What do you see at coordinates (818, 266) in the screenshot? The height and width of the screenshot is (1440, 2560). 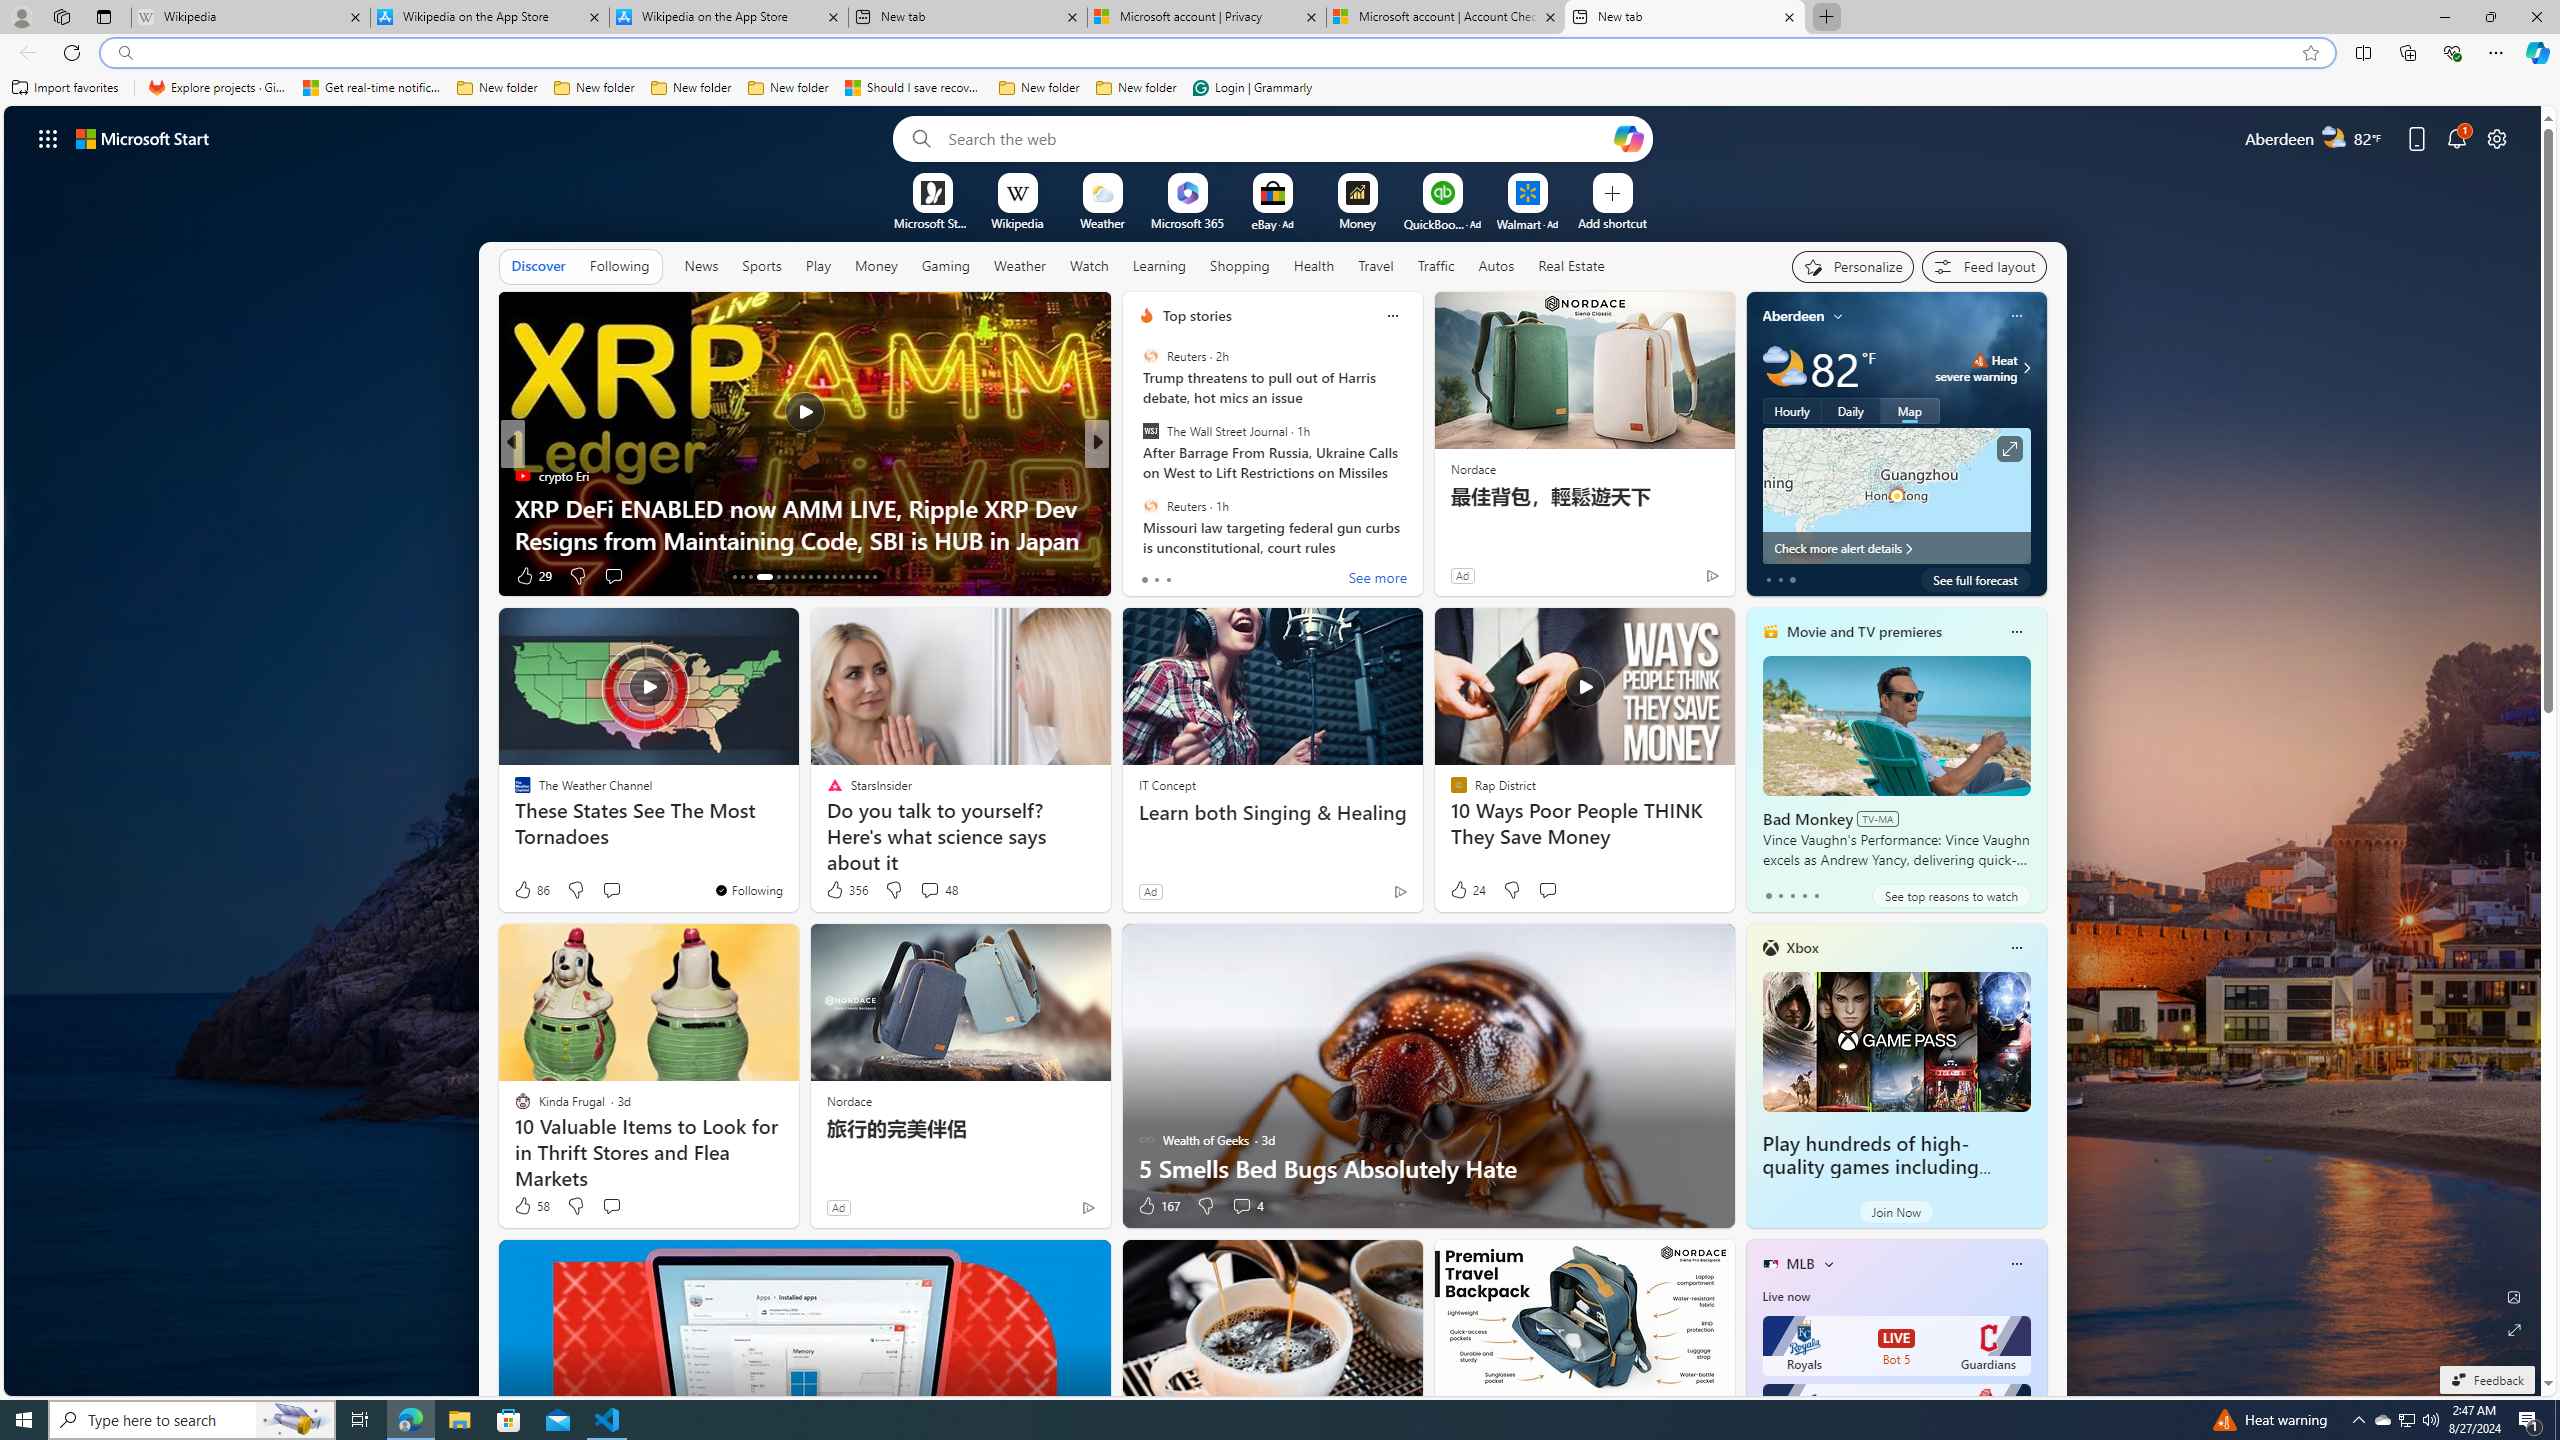 I see `Play` at bounding box center [818, 266].